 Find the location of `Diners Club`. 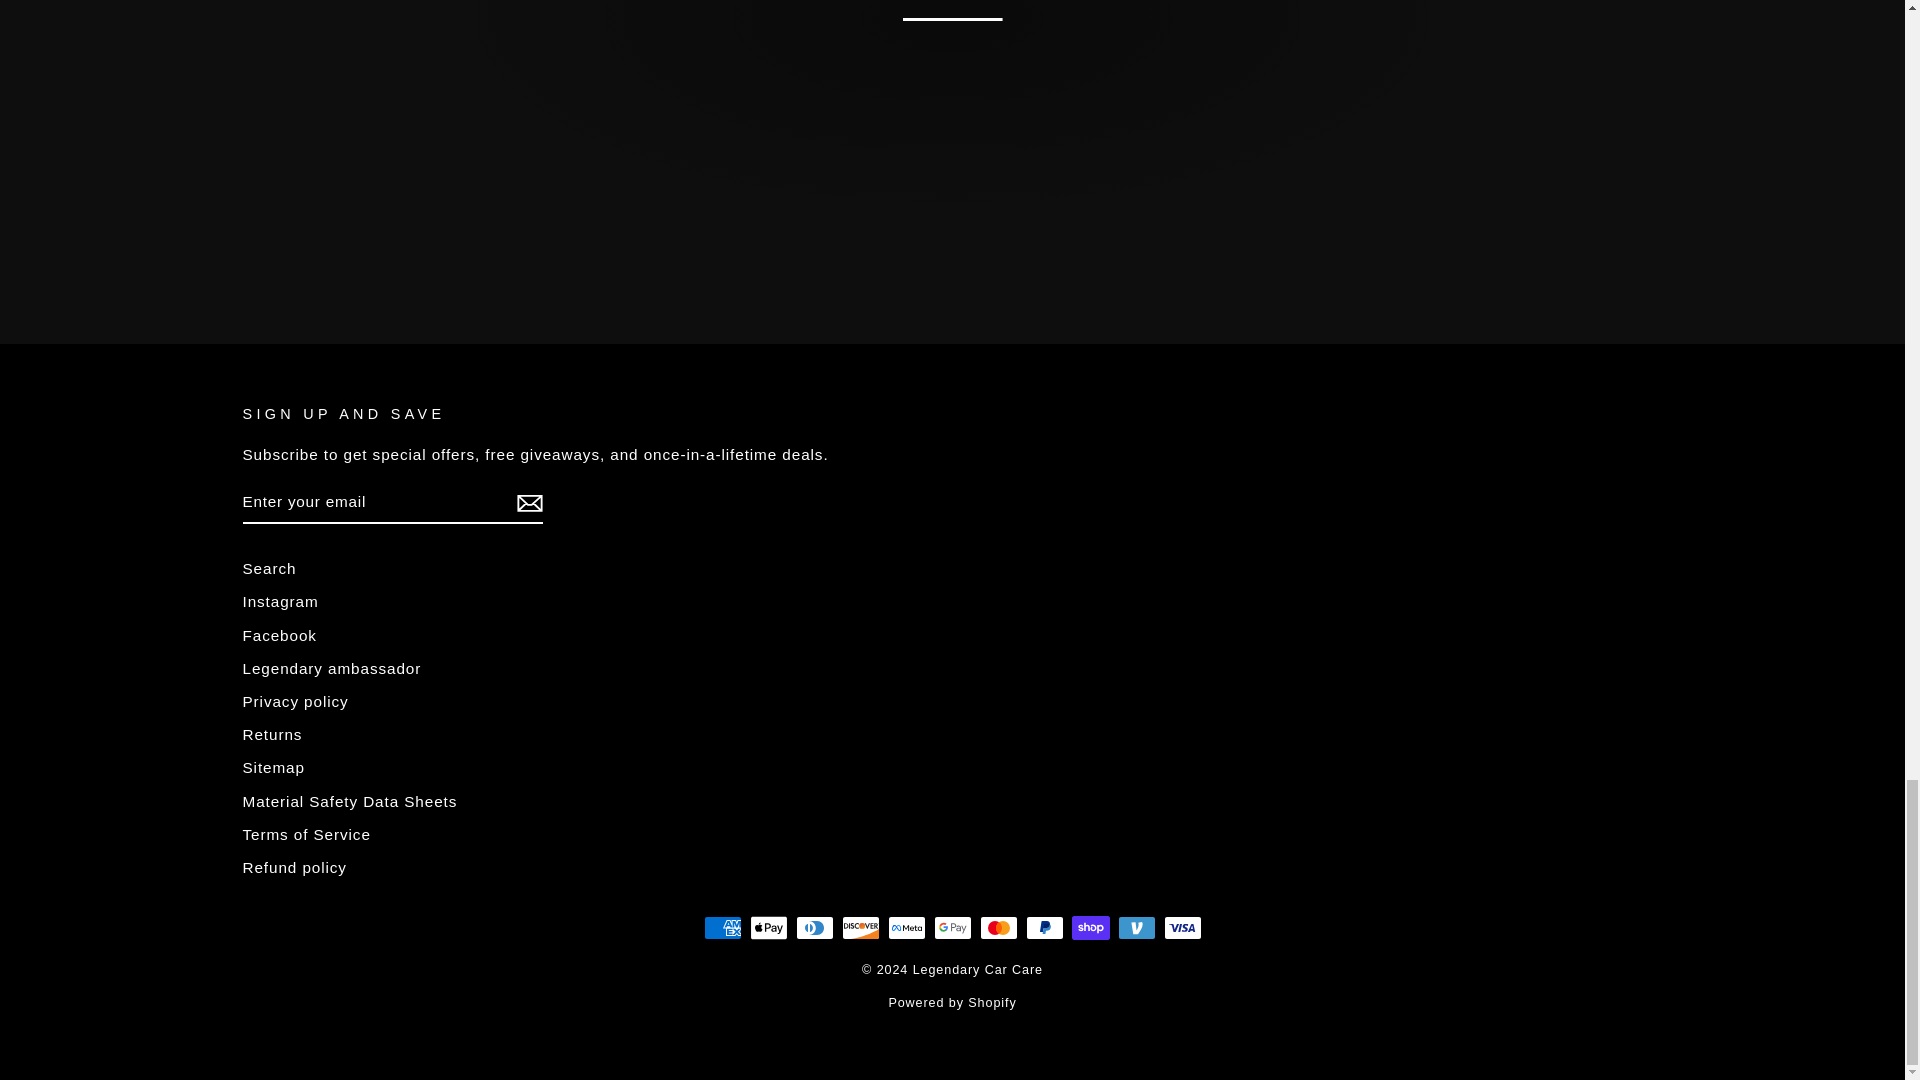

Diners Club is located at coordinates (814, 927).